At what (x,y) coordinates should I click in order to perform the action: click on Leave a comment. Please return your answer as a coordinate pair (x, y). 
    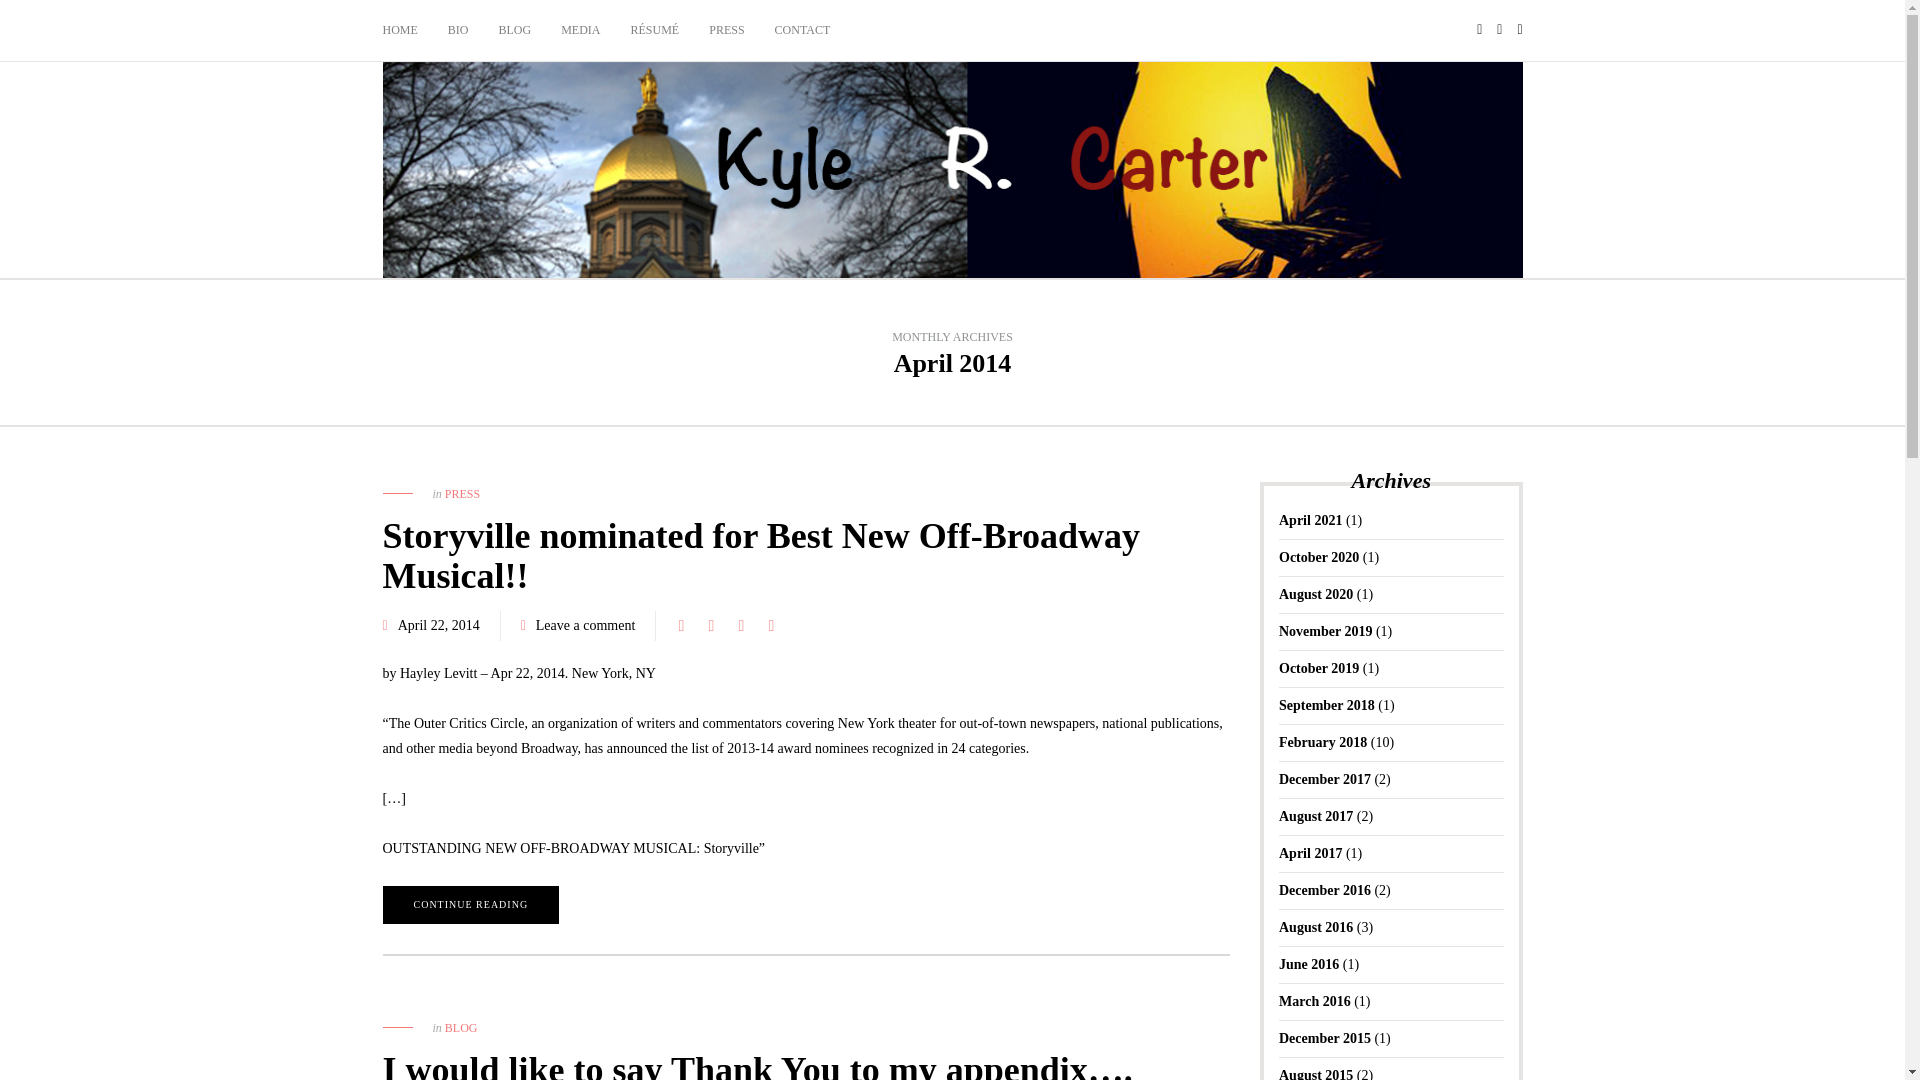
    Looking at the image, I should click on (585, 624).